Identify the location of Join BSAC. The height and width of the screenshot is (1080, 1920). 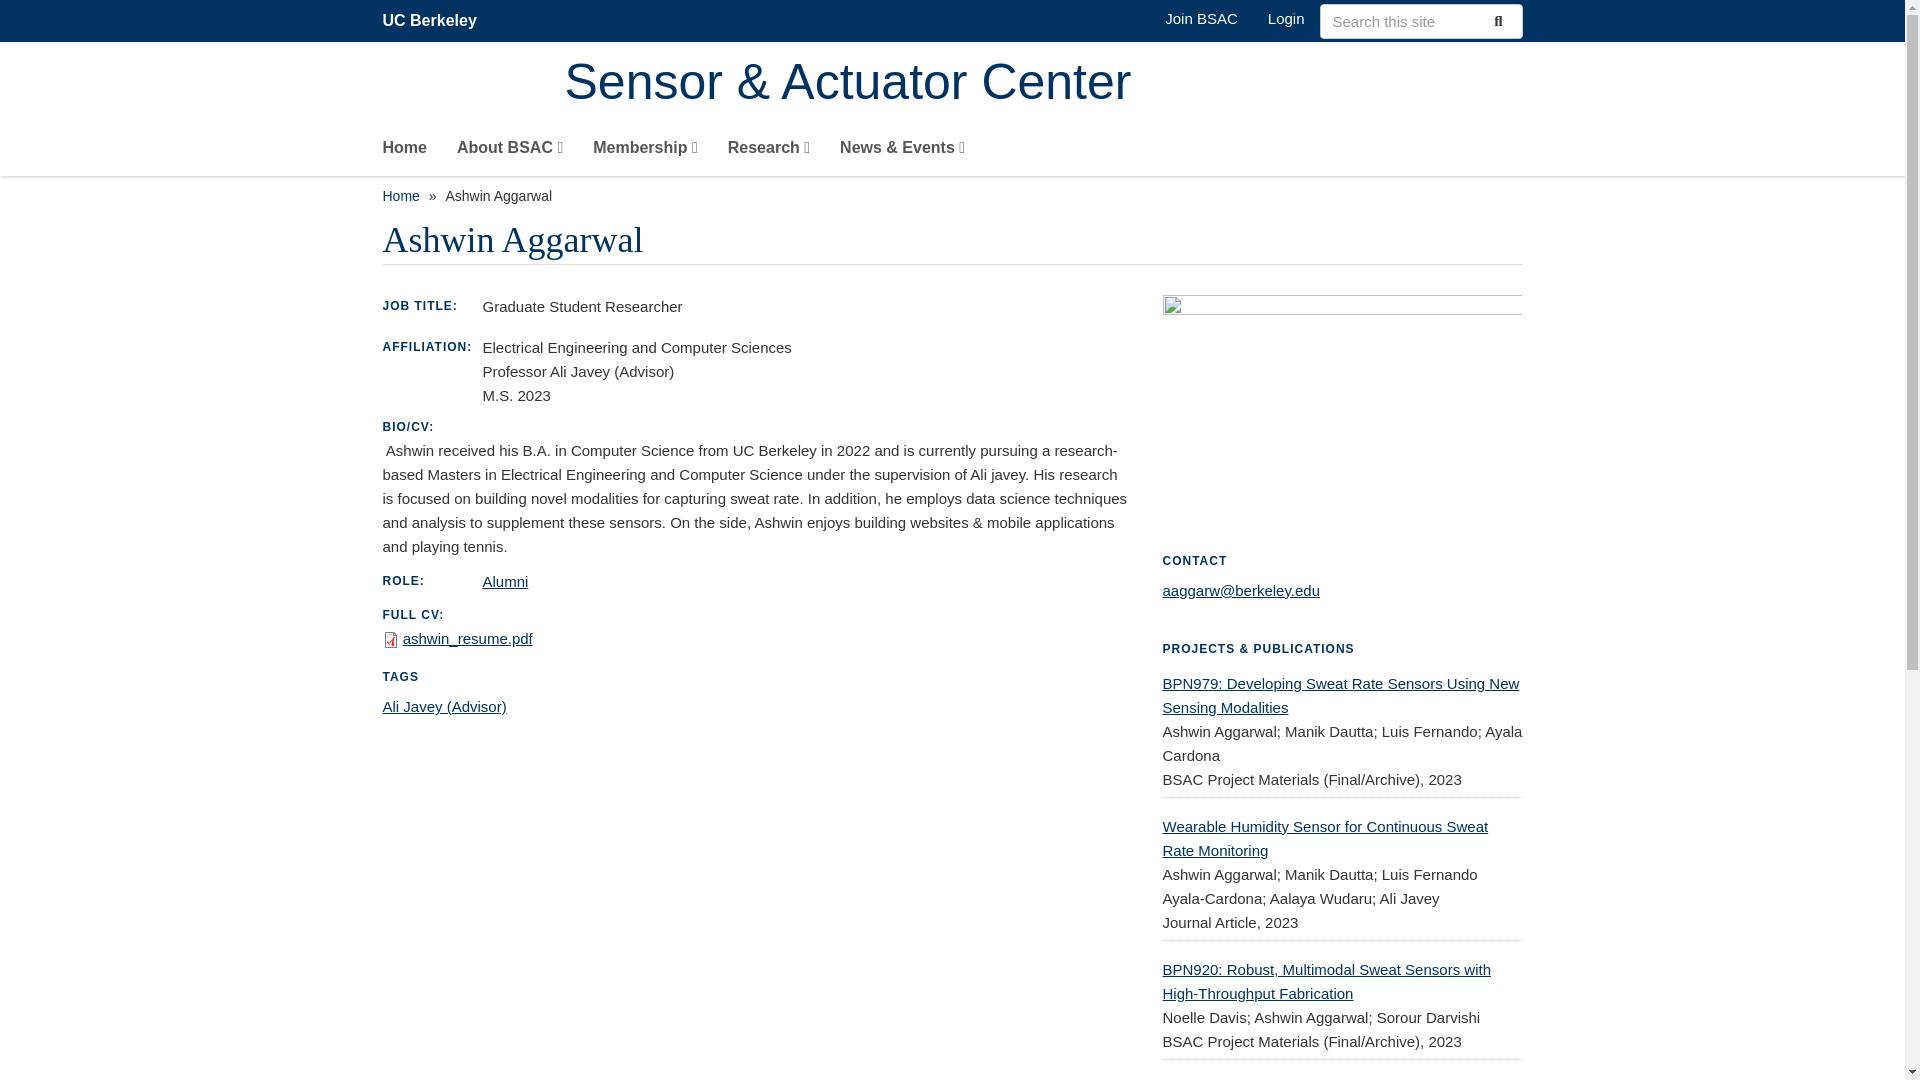
(1202, 18).